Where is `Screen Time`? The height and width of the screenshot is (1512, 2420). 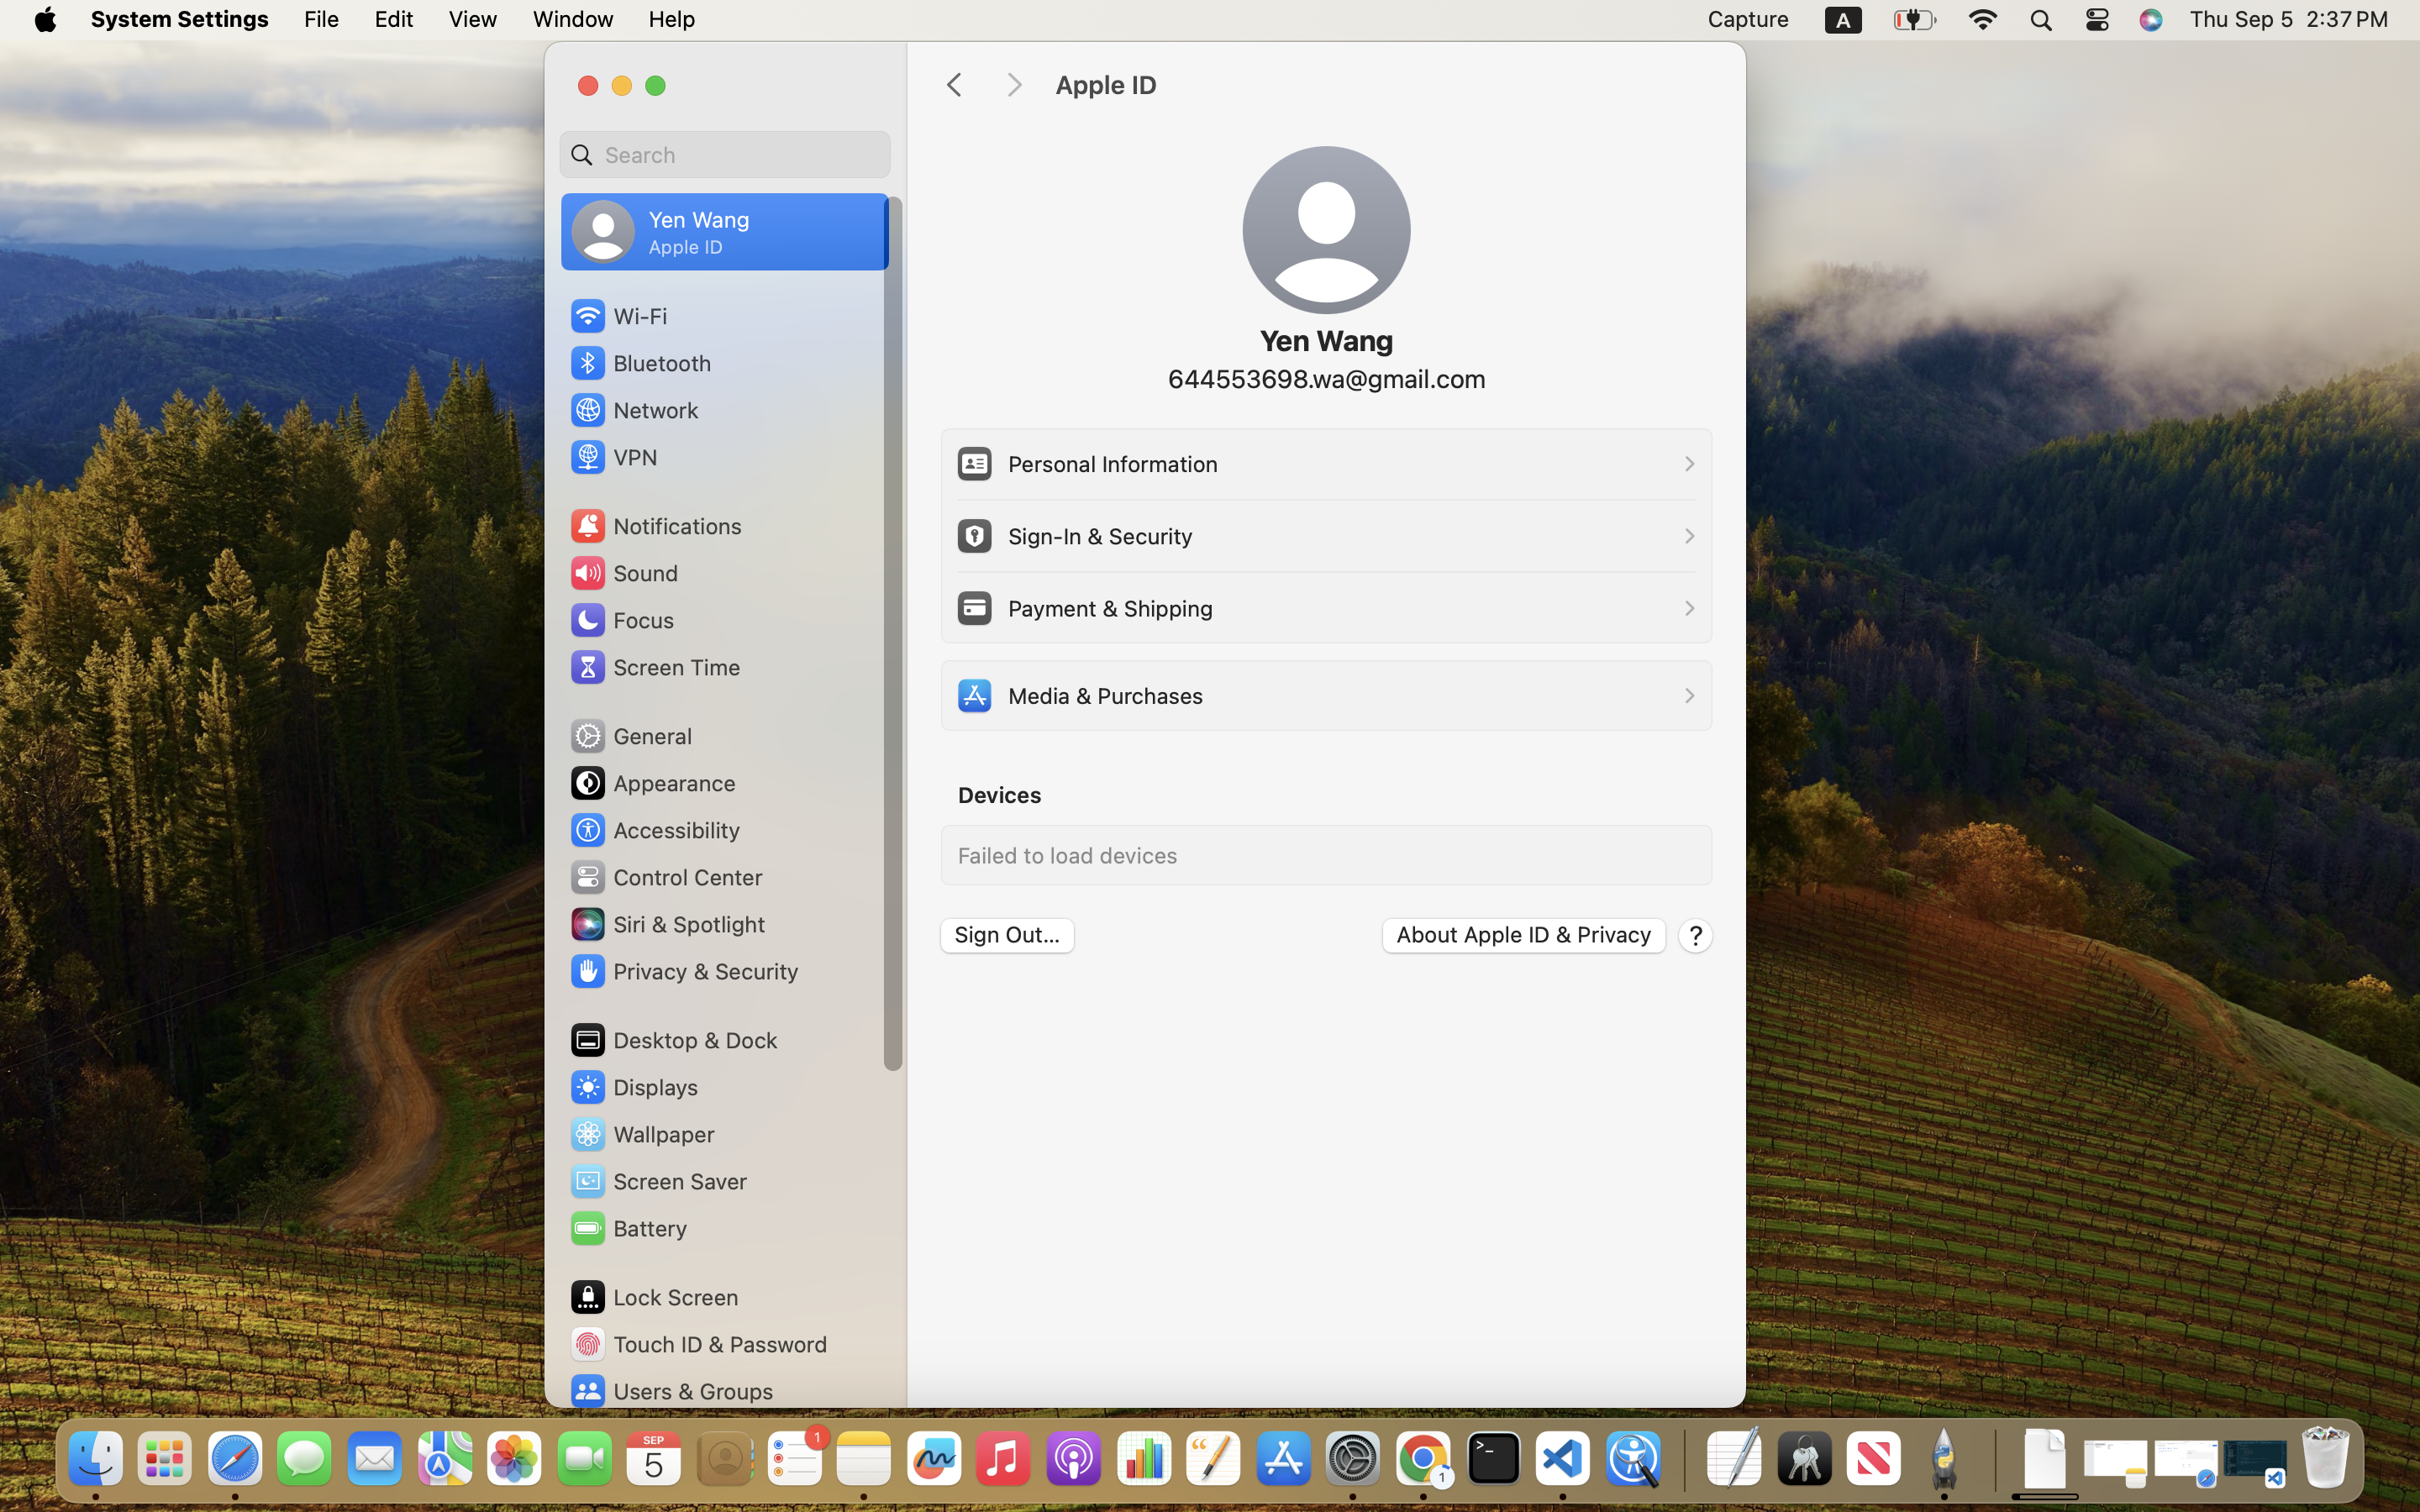
Screen Time is located at coordinates (655, 667).